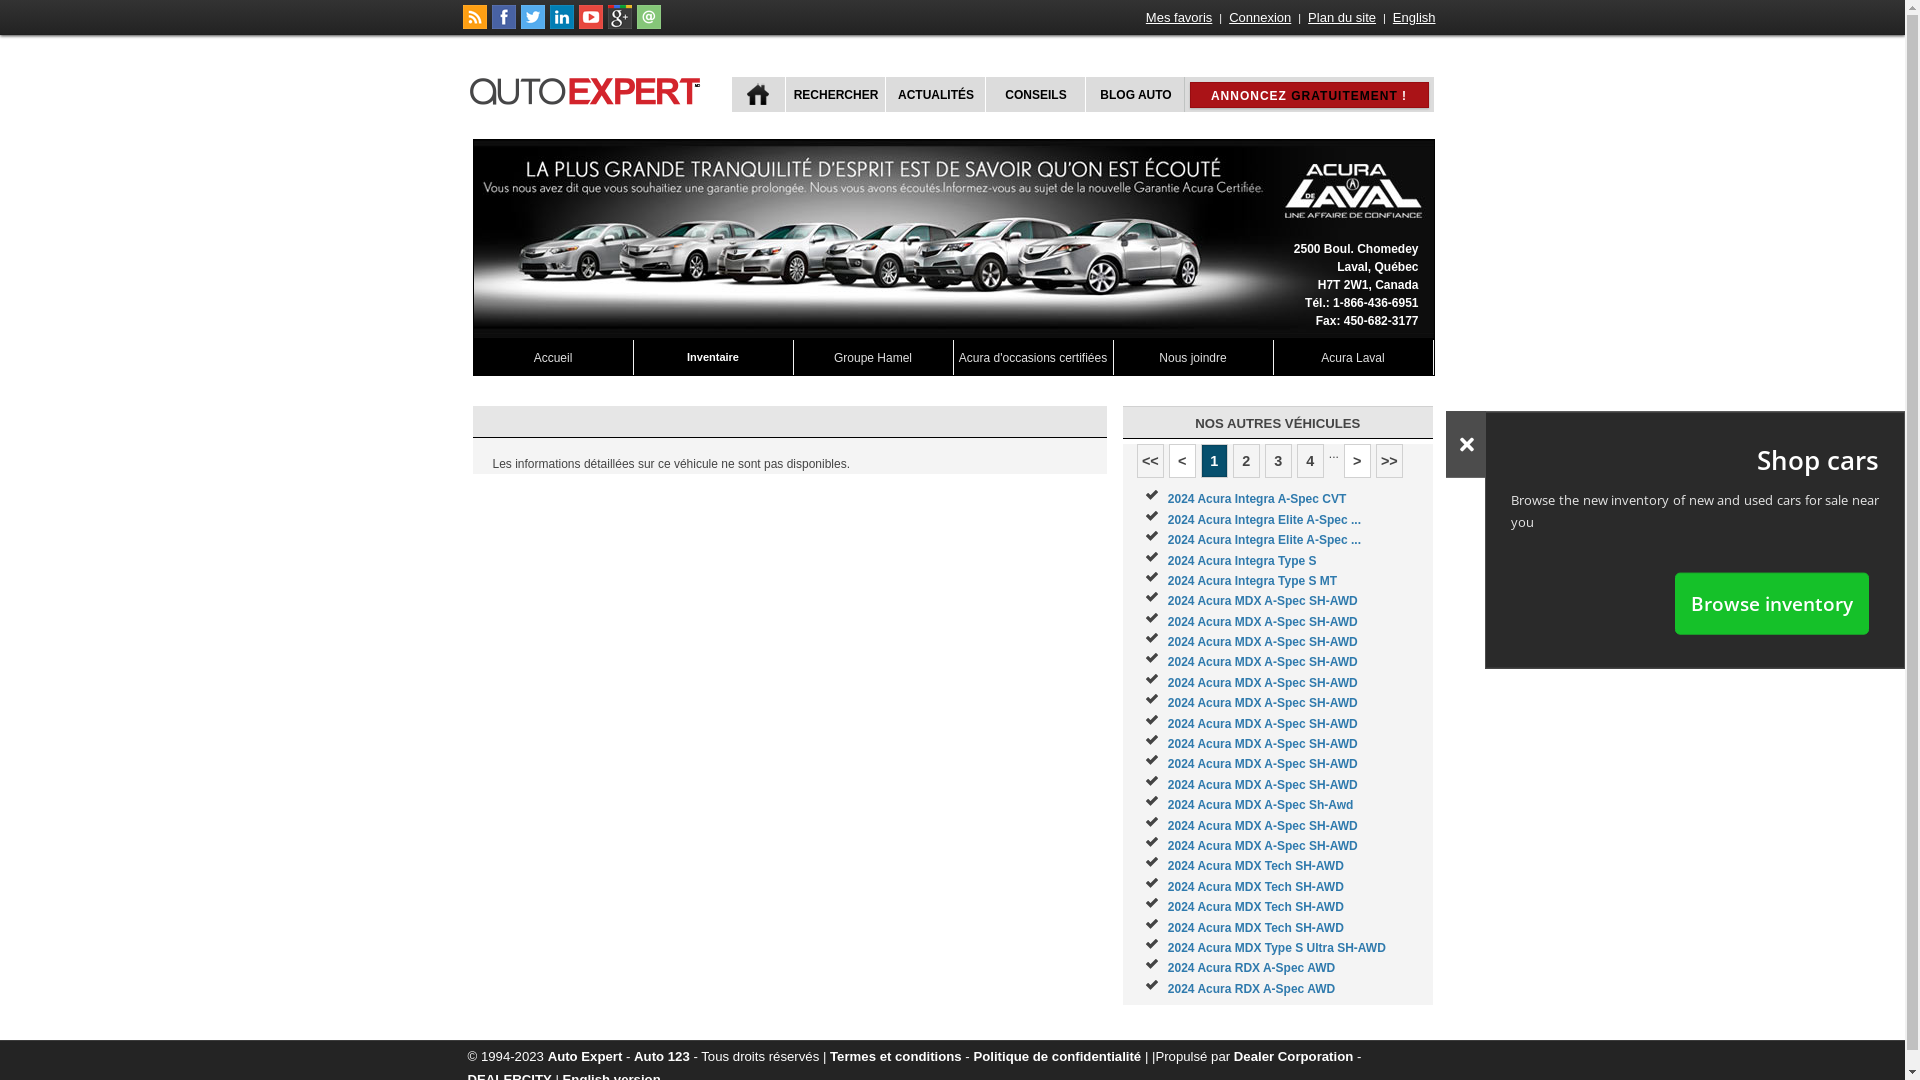 The image size is (1920, 1080). Describe the element at coordinates (1358, 461) in the screenshot. I see `>` at that location.